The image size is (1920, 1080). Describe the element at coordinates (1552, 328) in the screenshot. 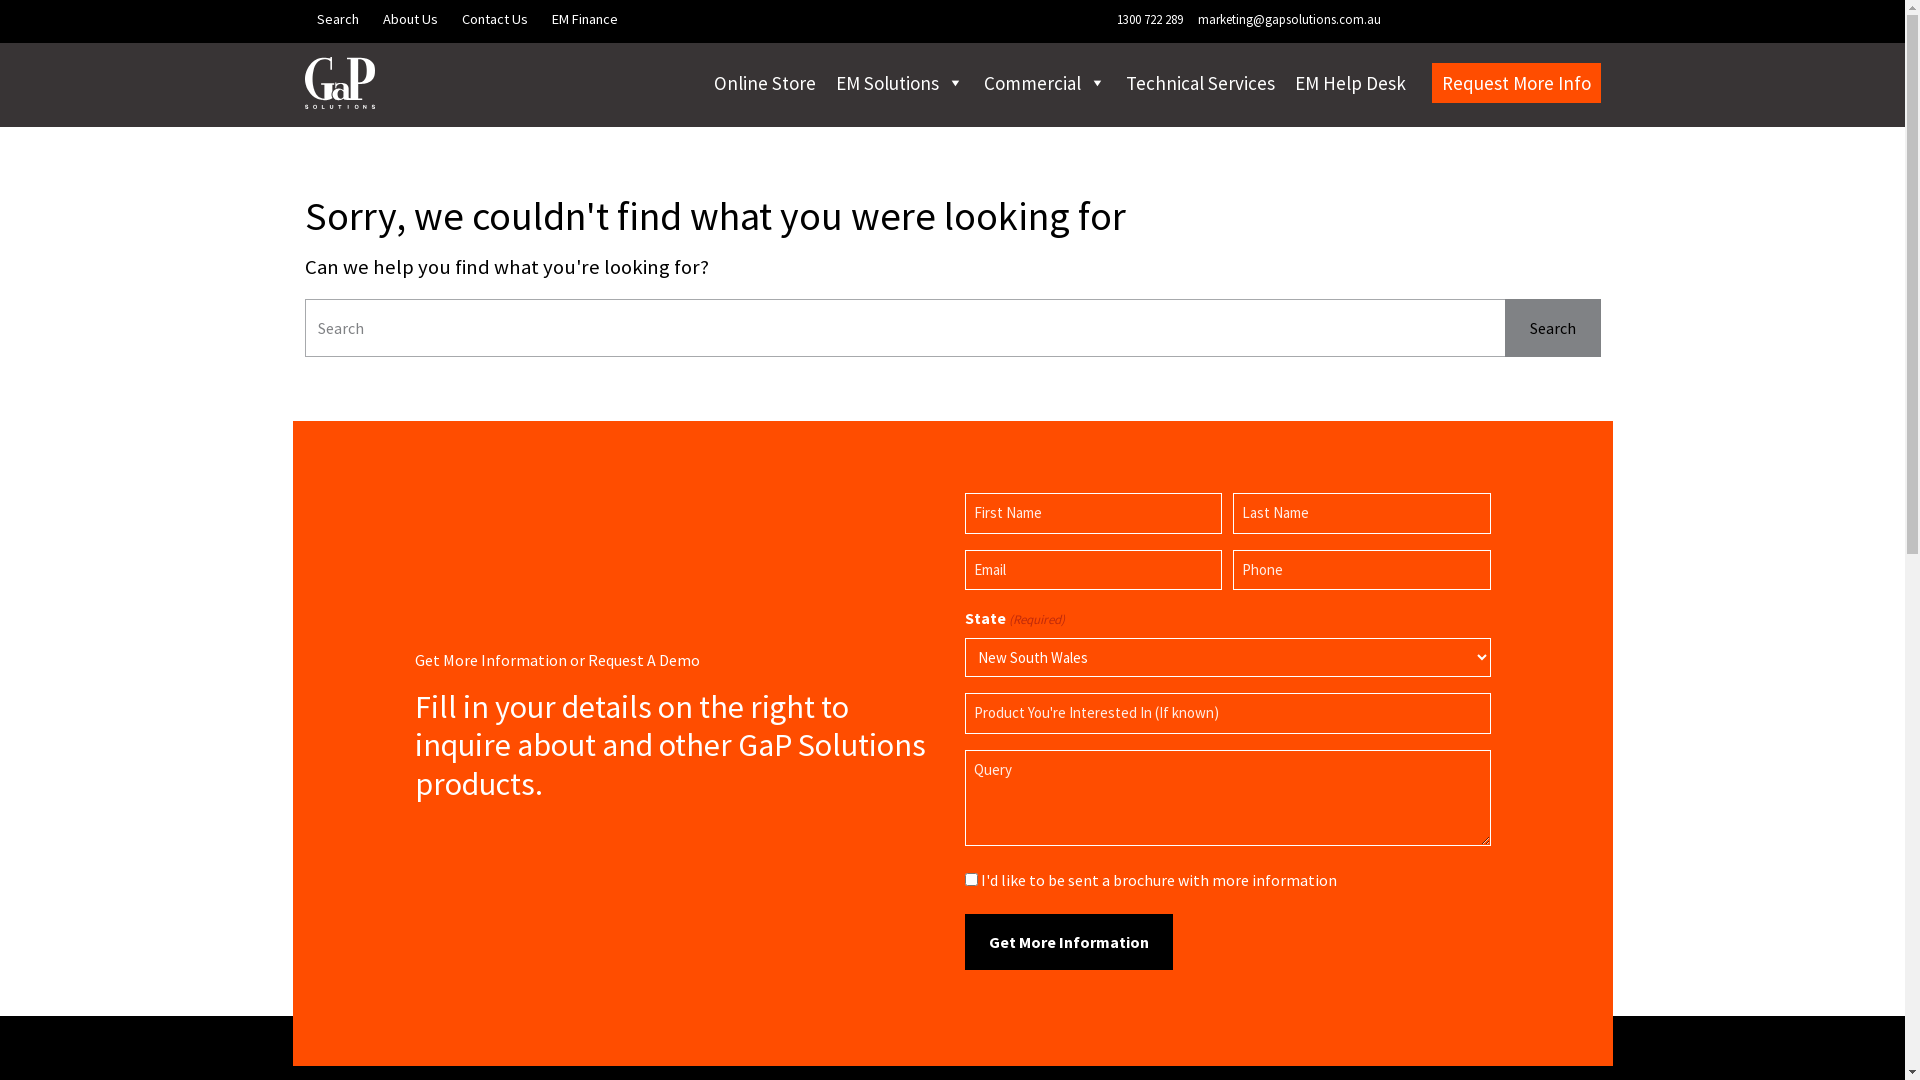

I see `Search` at that location.